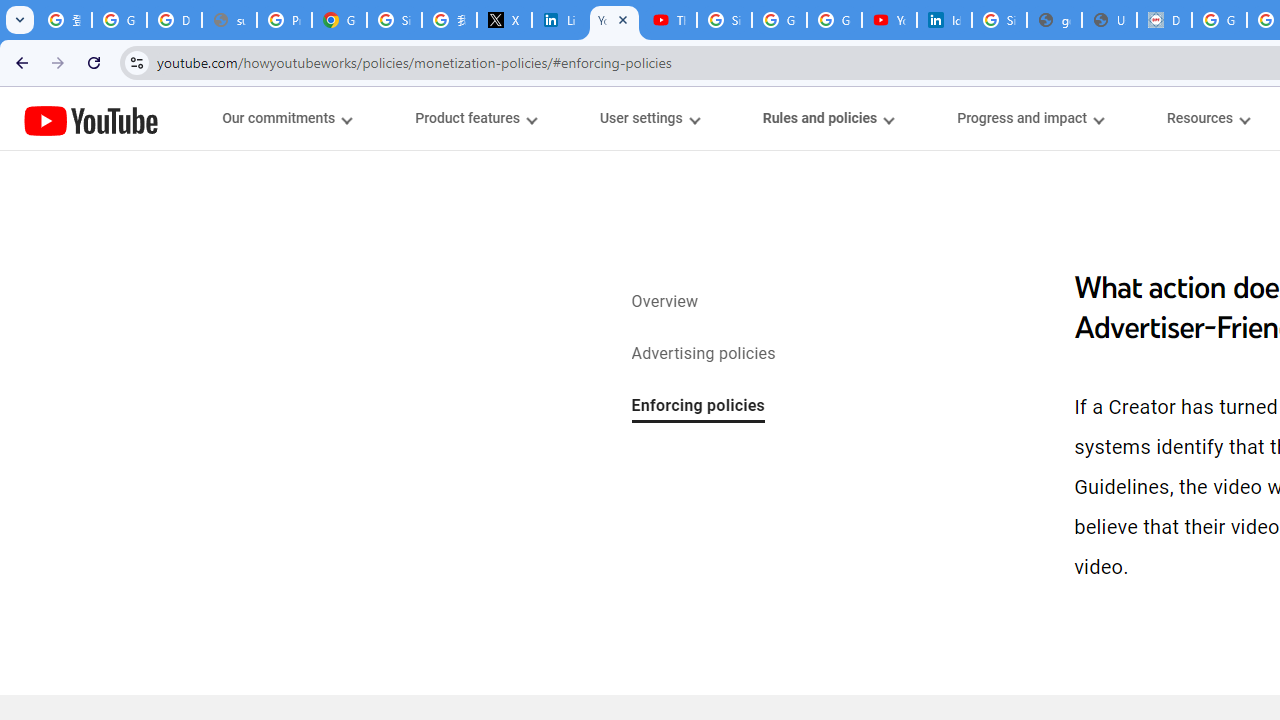 The height and width of the screenshot is (720, 1280). What do you see at coordinates (648, 118) in the screenshot?
I see `User settings menupopup` at bounding box center [648, 118].